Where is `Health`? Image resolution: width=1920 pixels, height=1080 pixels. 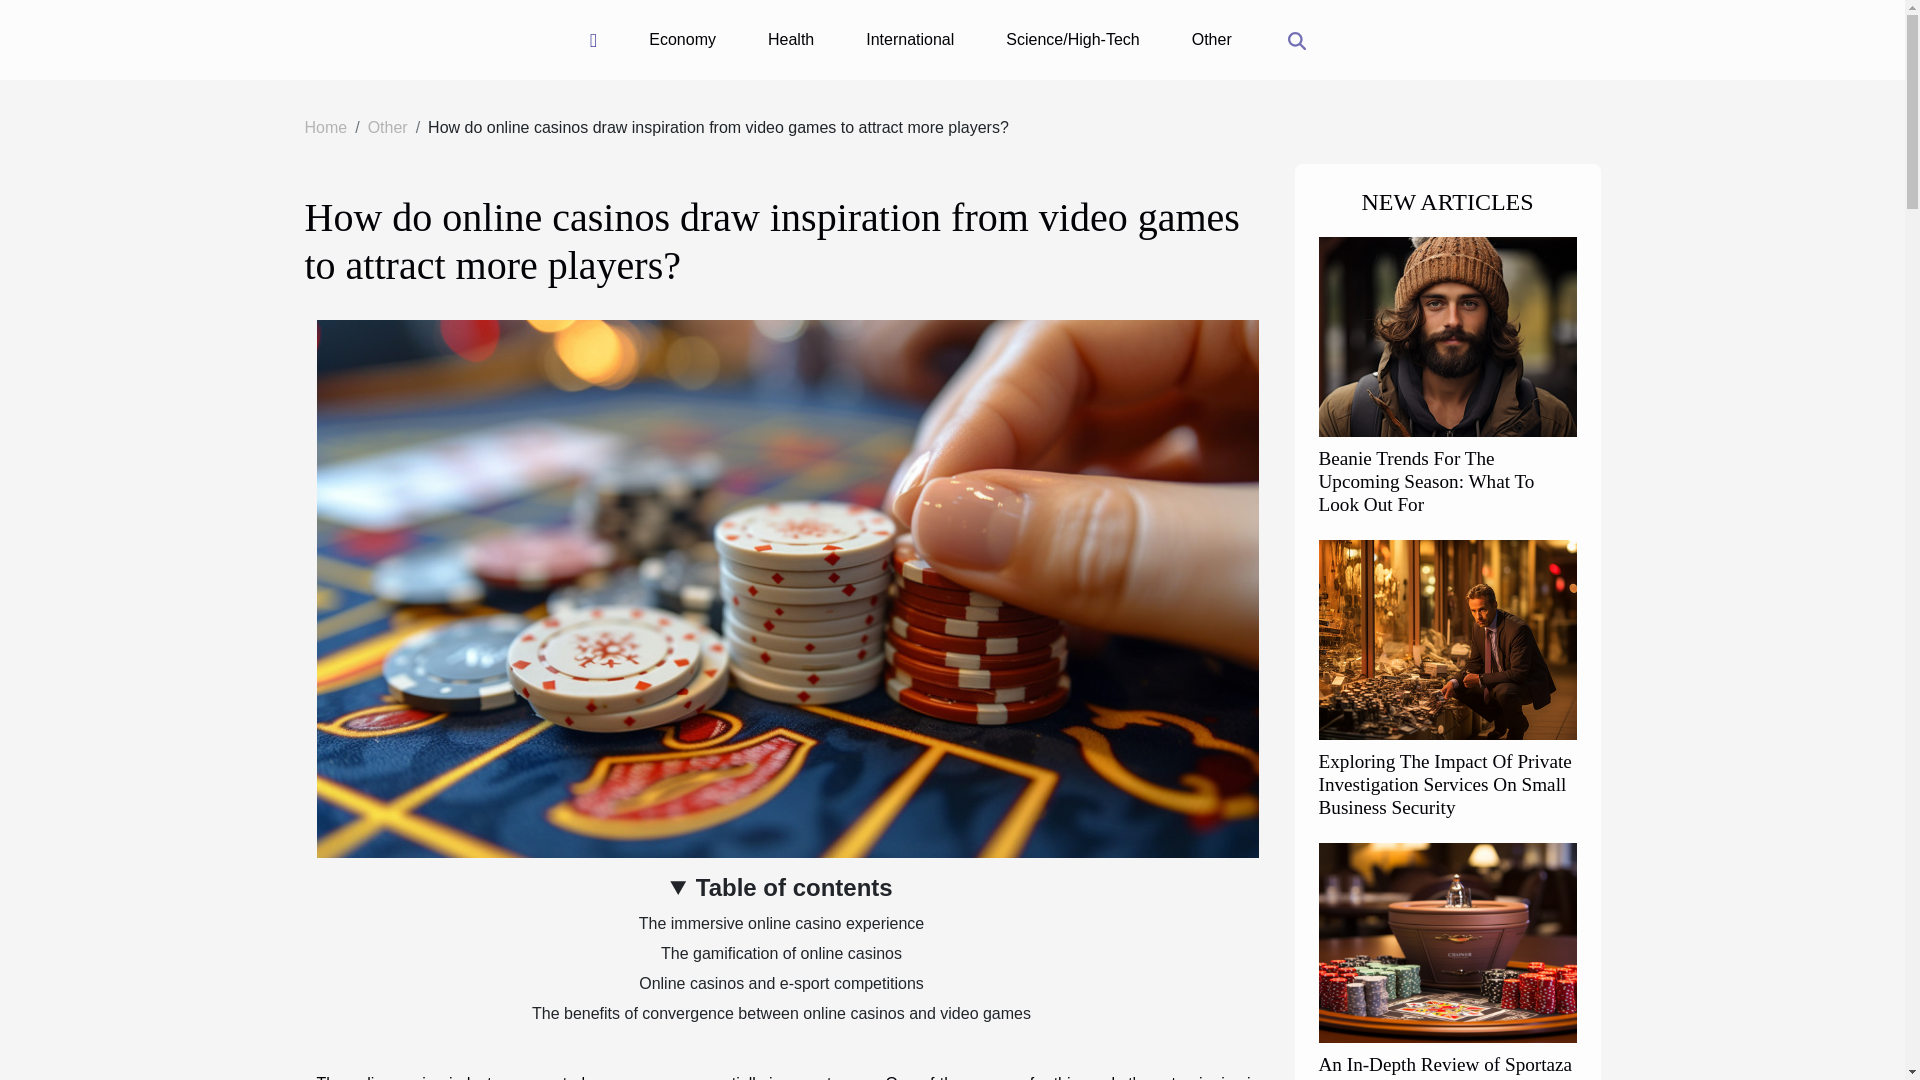 Health is located at coordinates (790, 40).